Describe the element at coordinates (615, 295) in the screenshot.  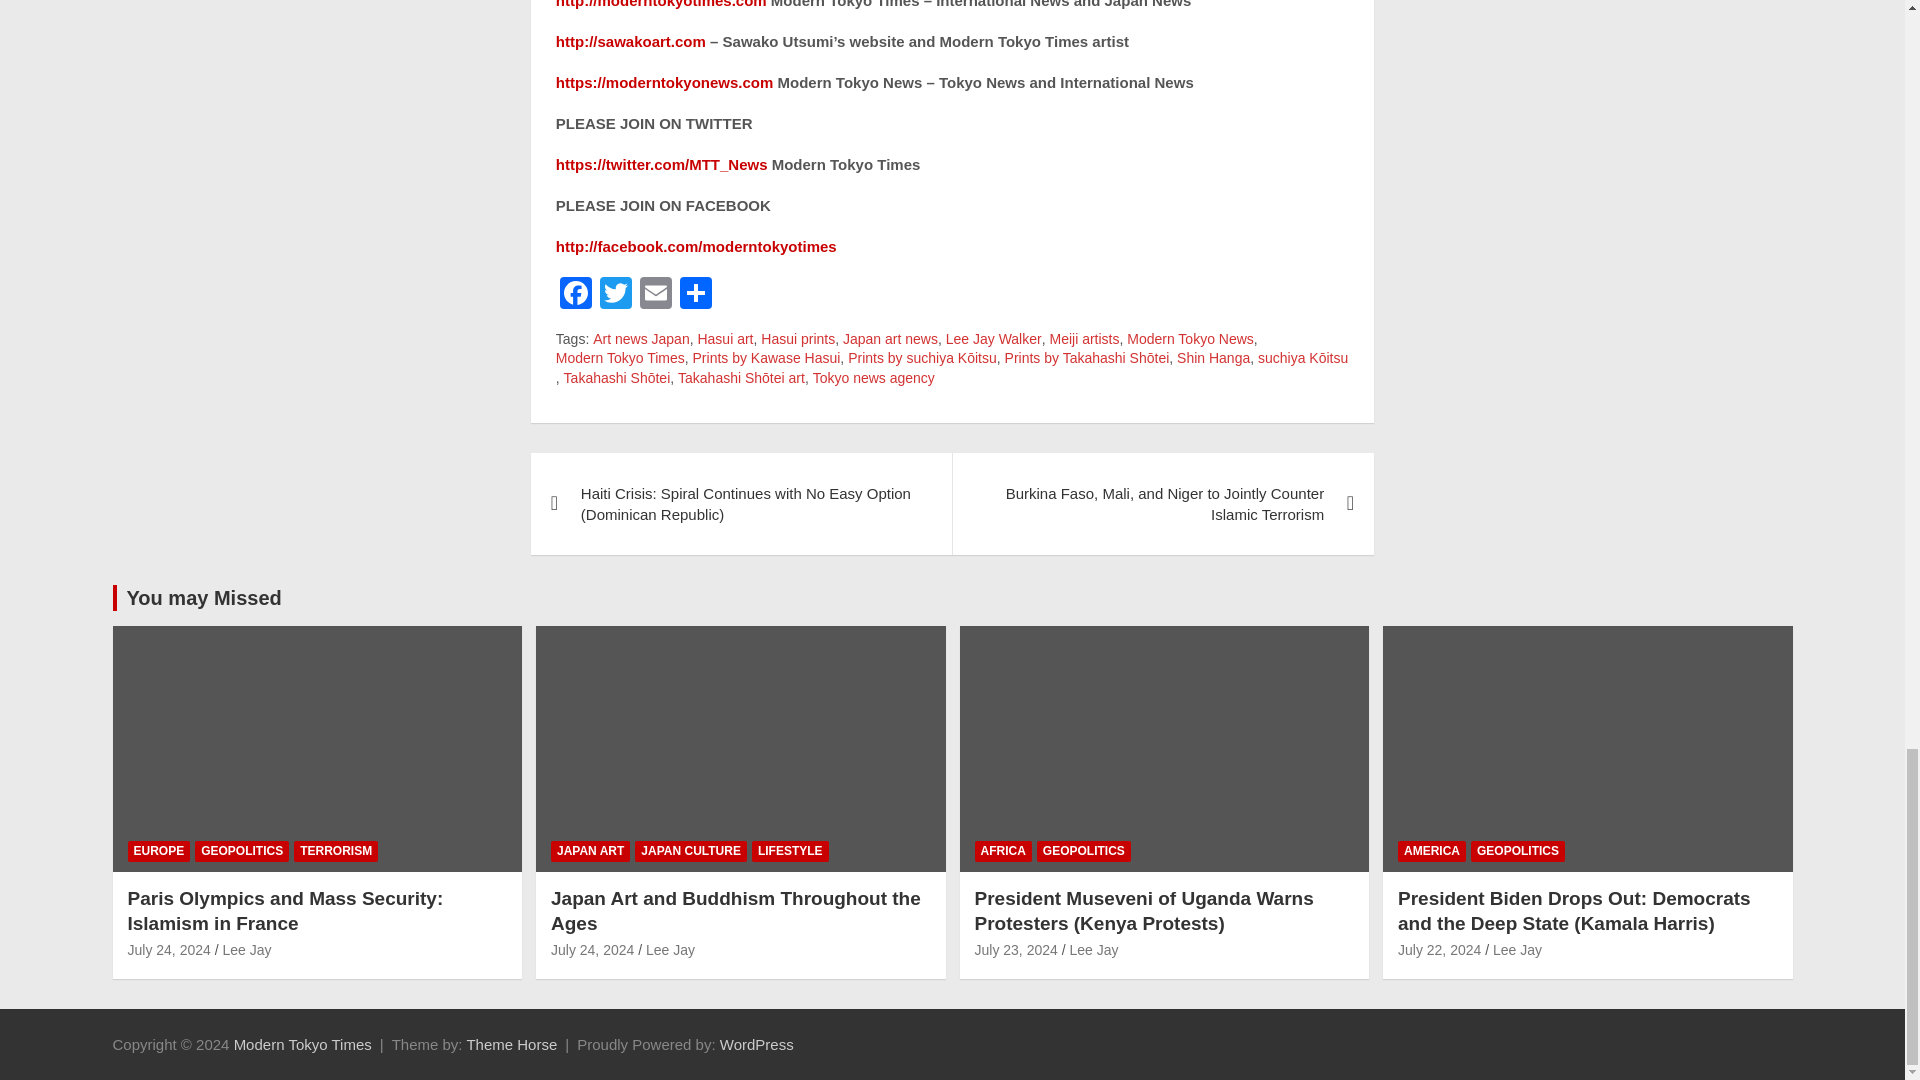
I see `Twitter` at that location.